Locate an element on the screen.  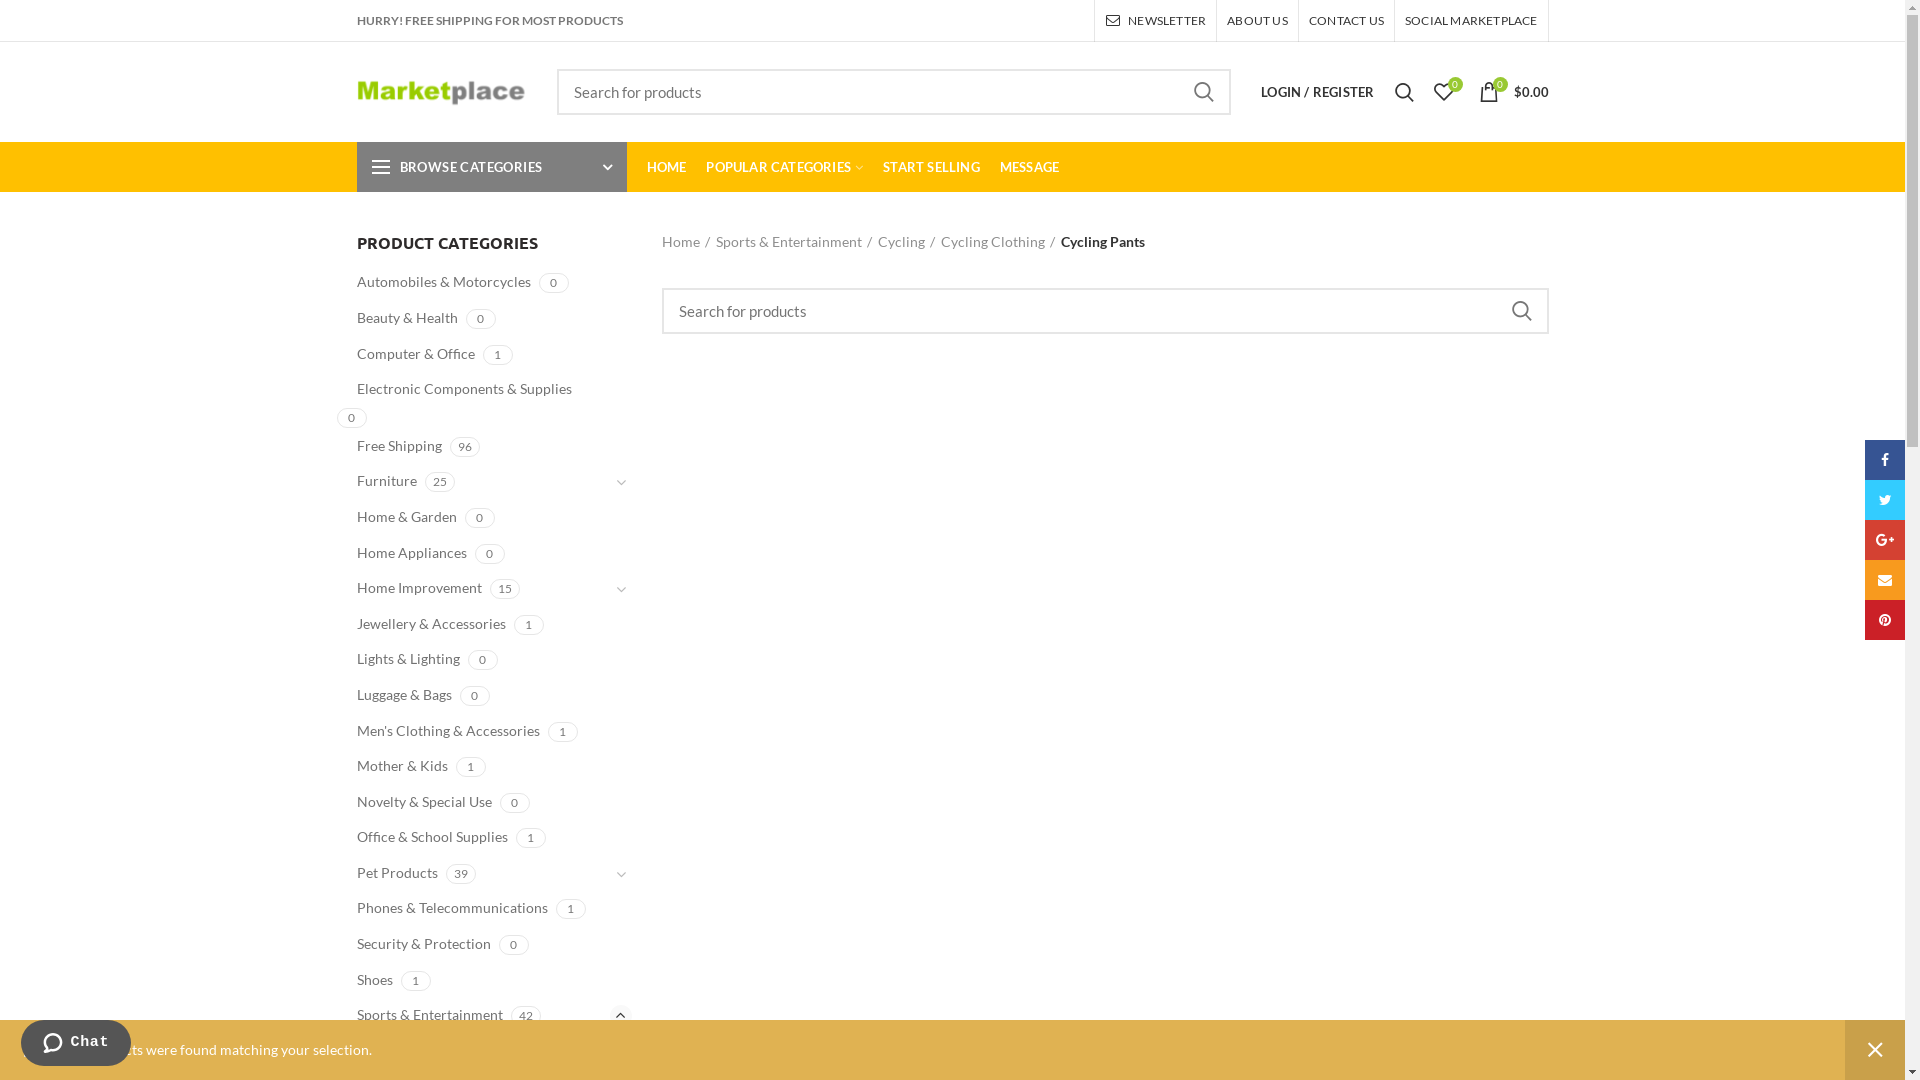
SEARCH is located at coordinates (1521, 311).